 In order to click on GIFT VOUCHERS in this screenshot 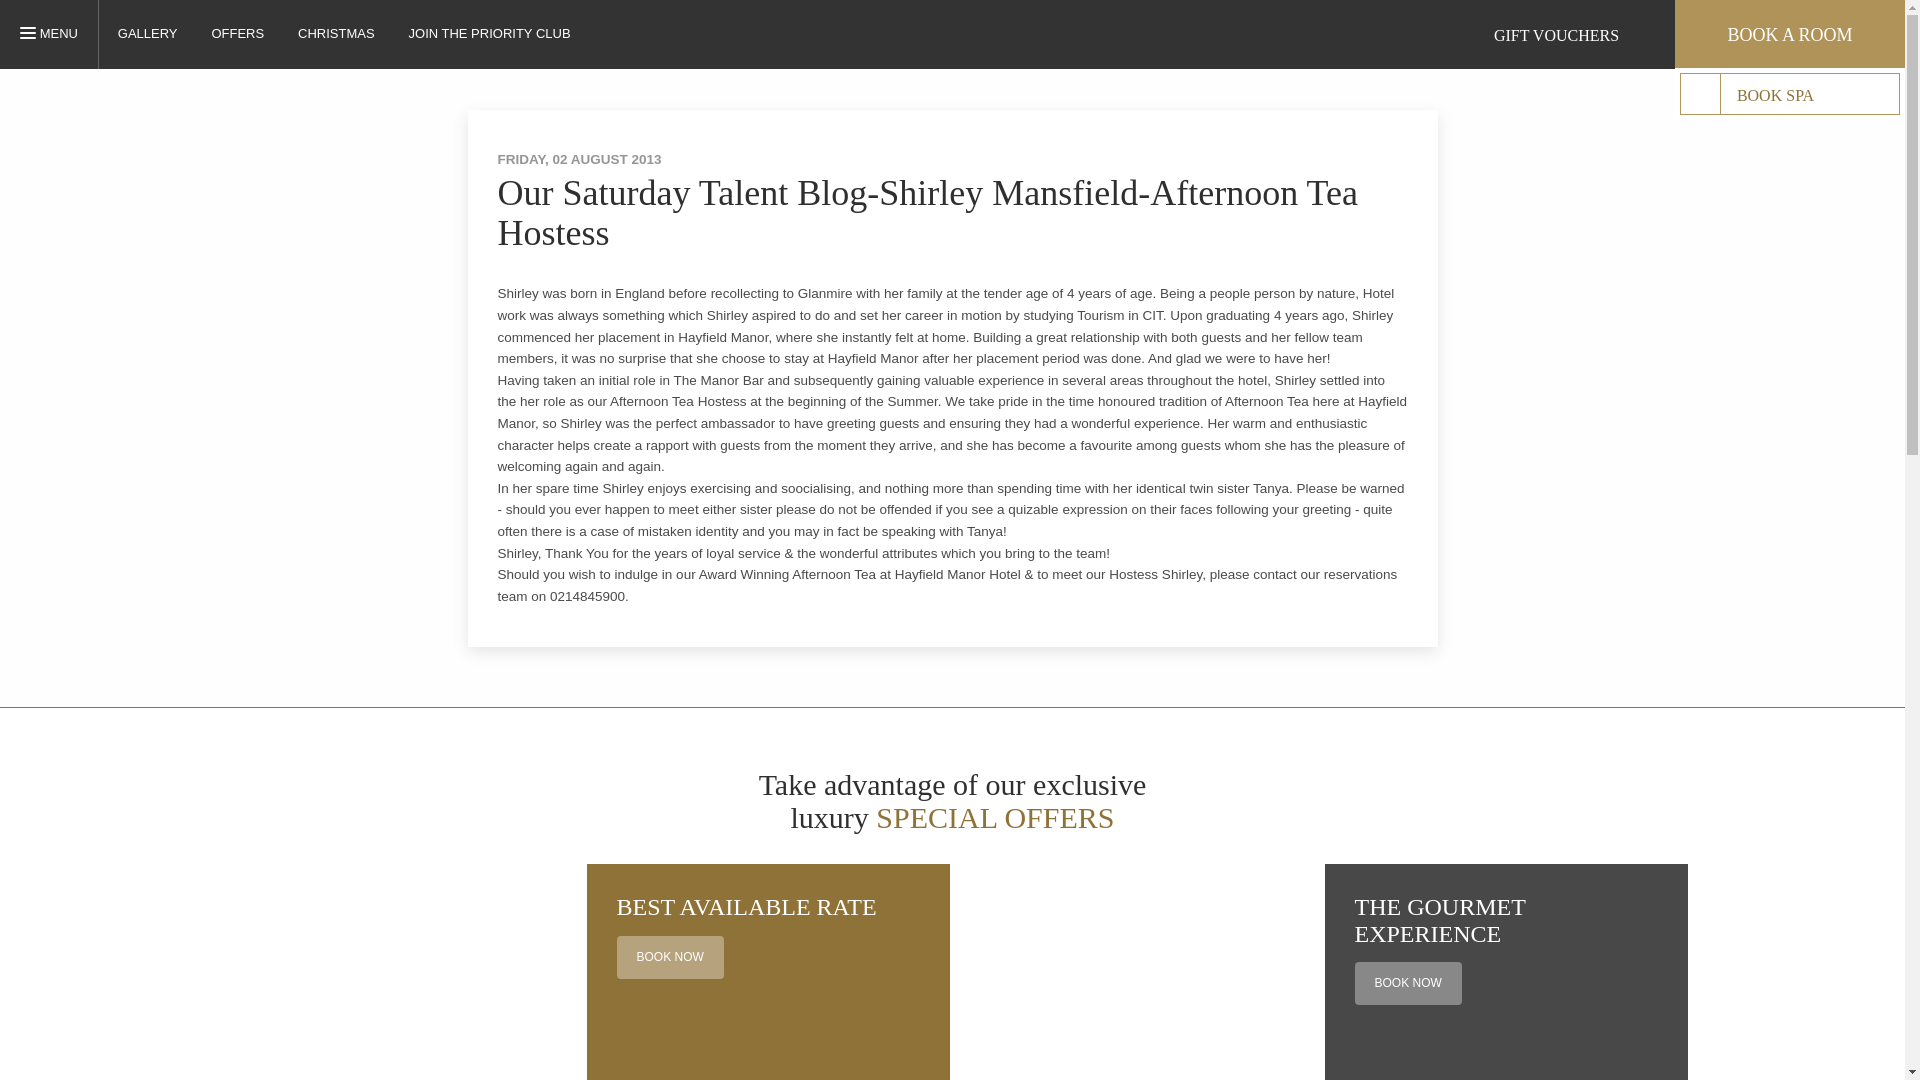, I will do `click(489, 33)`.